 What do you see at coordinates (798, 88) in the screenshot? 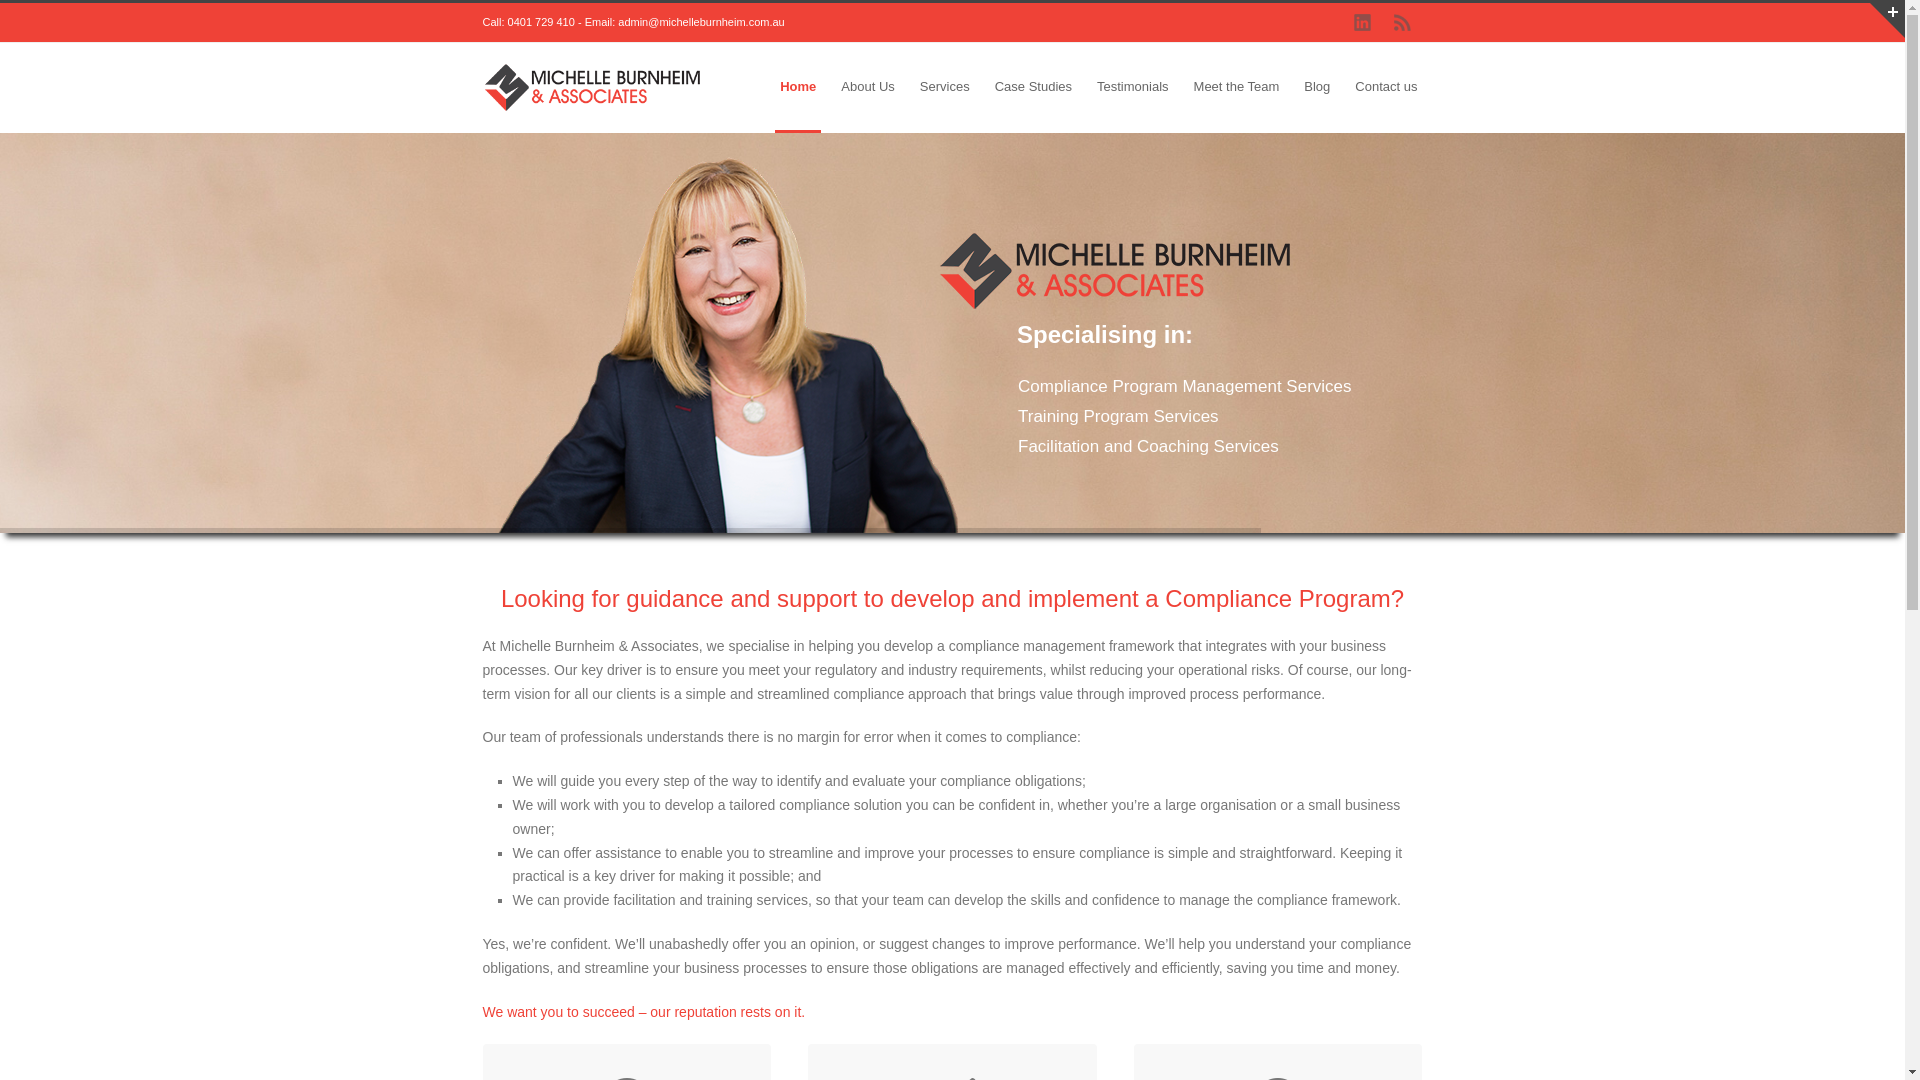
I see `Home` at bounding box center [798, 88].